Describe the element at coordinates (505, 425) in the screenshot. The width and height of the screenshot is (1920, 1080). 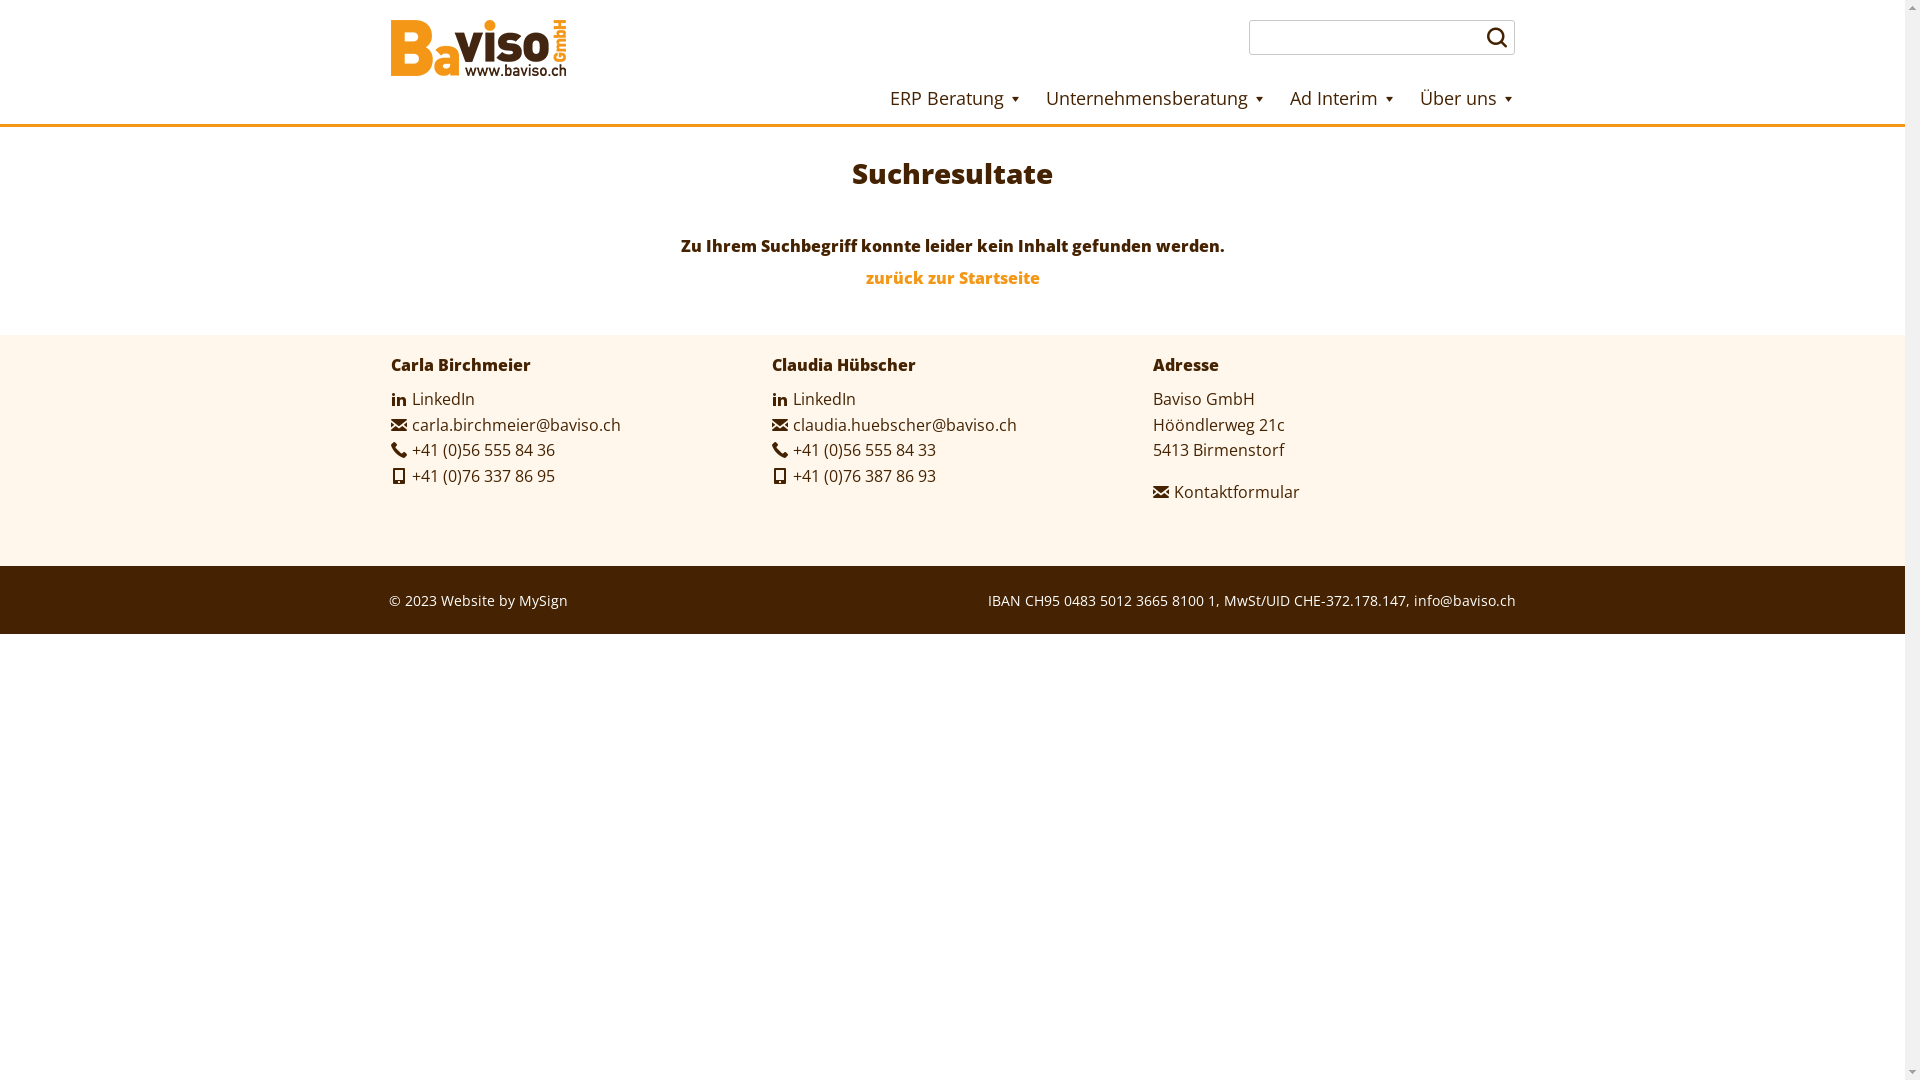
I see `carla.birchmeier@baviso.ch` at that location.